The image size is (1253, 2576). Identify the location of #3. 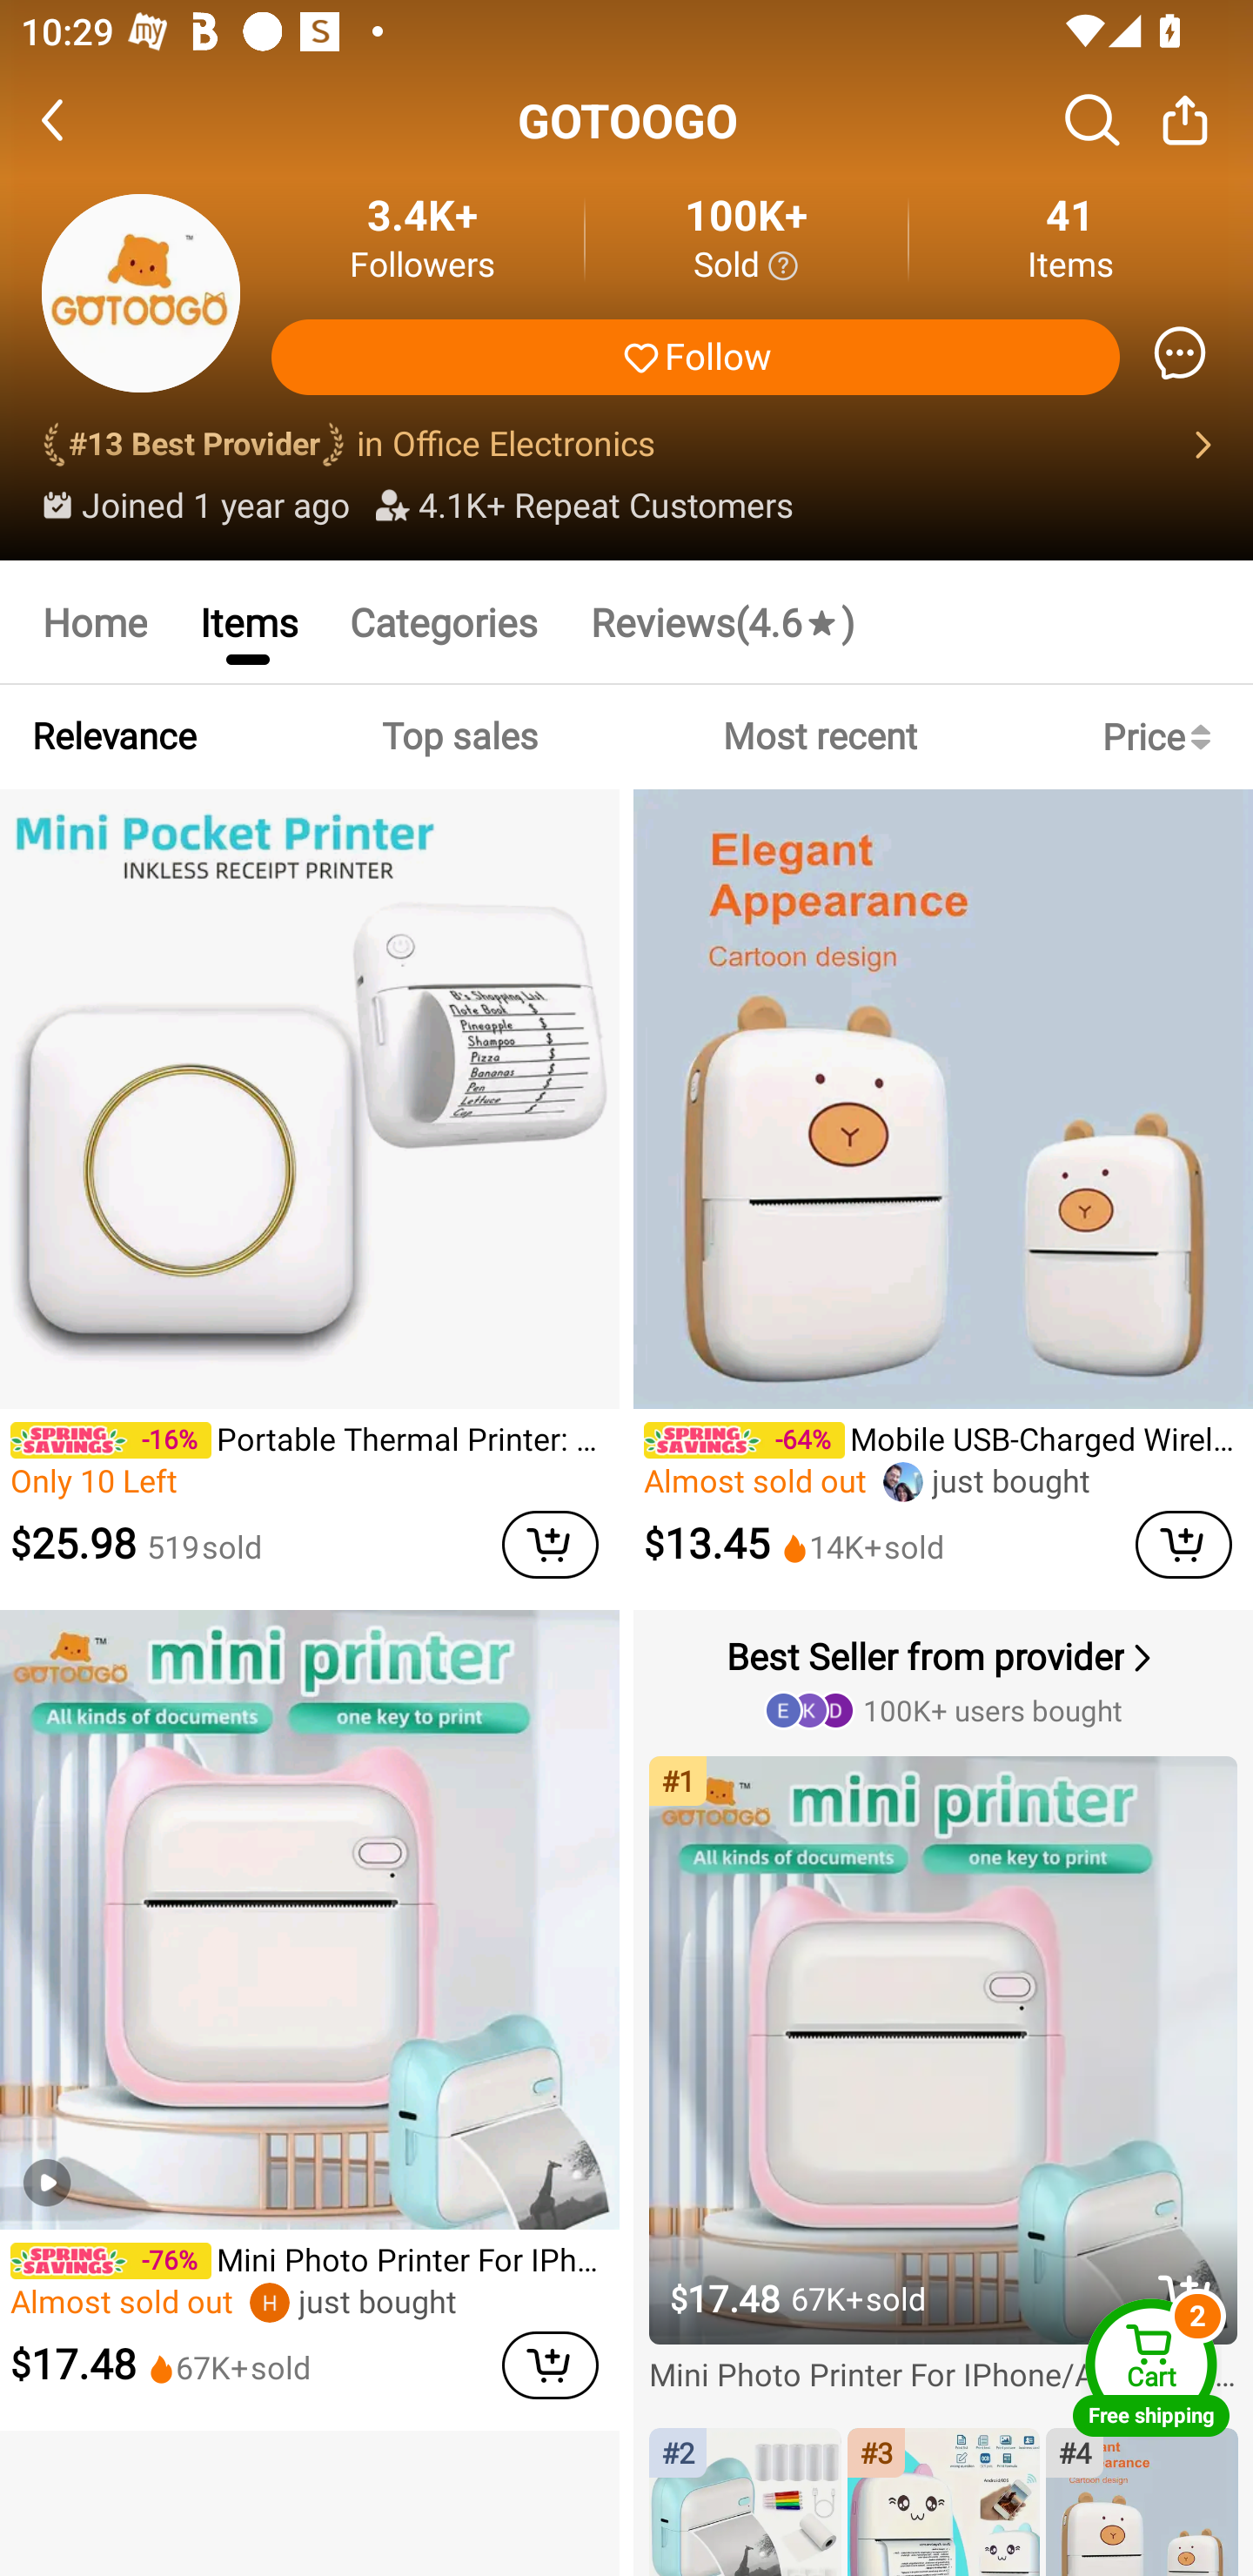
(943, 2503).